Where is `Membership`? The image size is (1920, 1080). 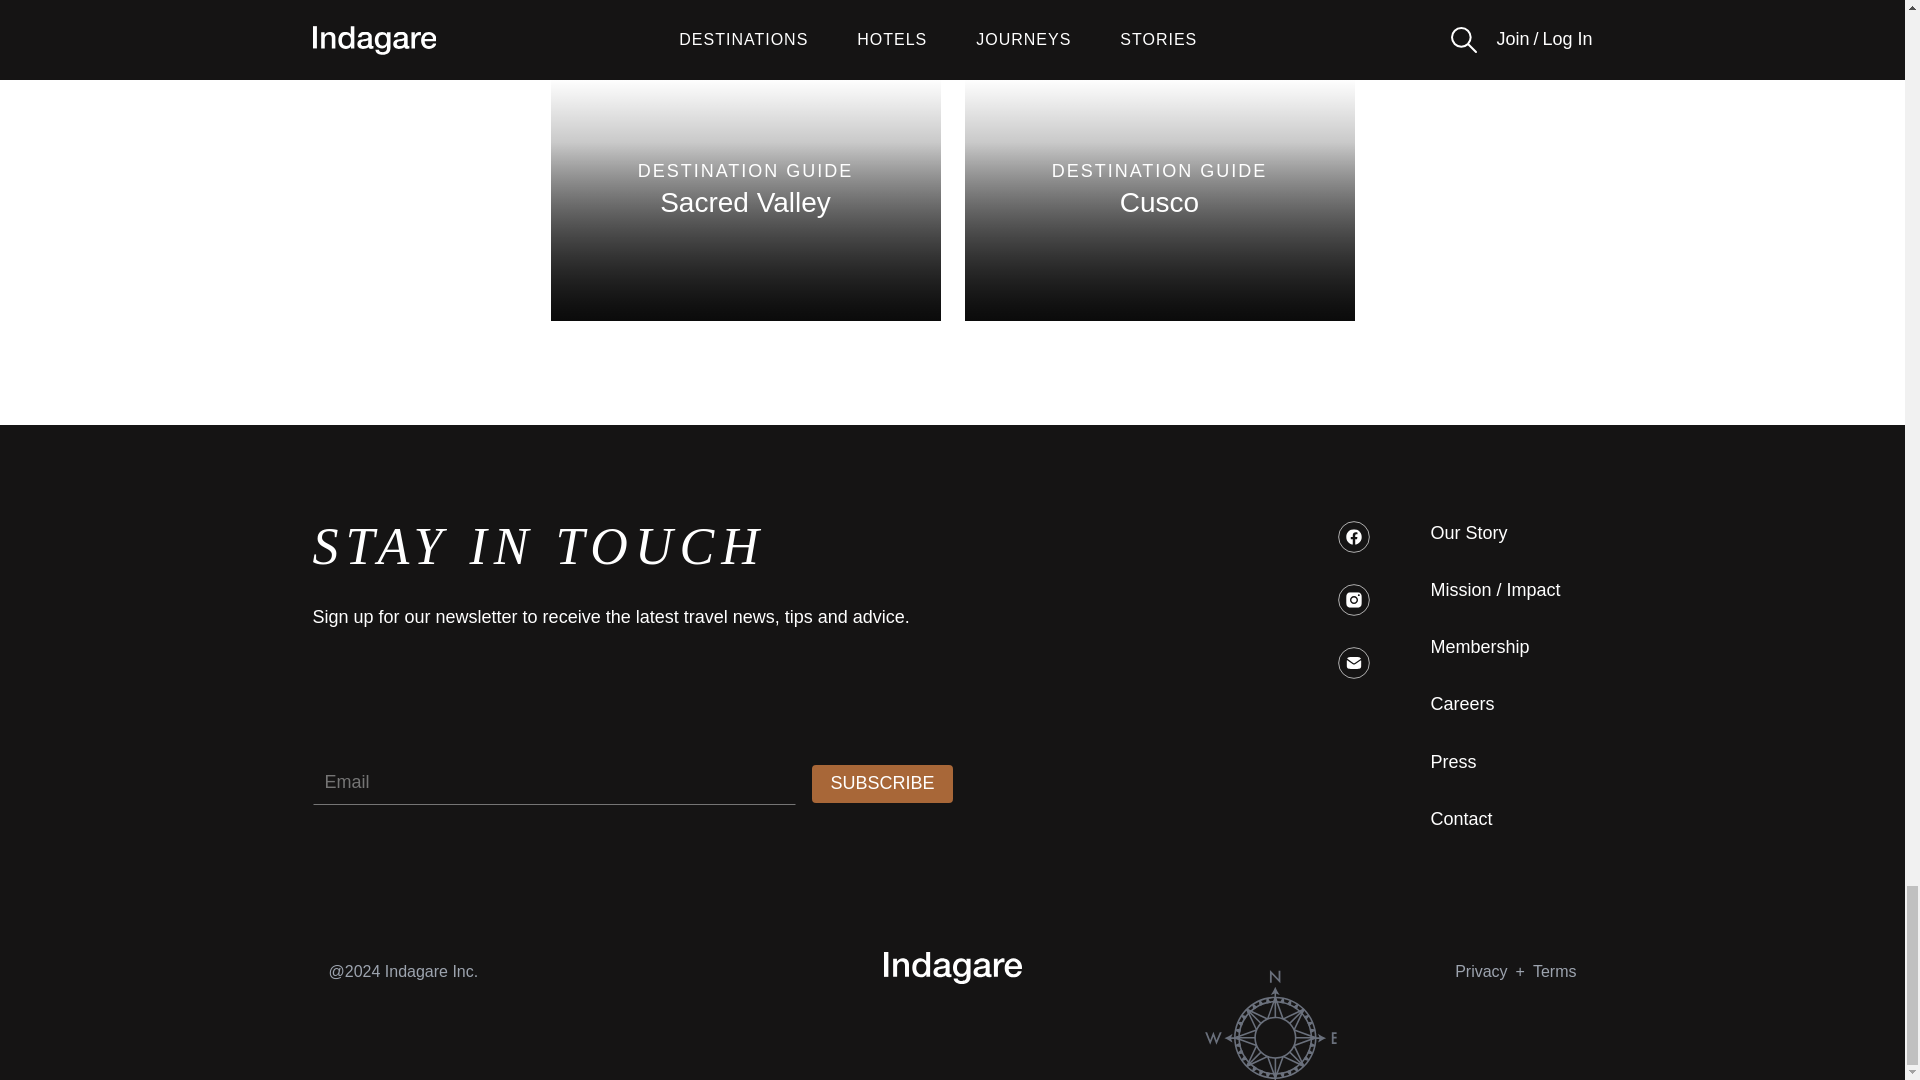
Membership is located at coordinates (1479, 647).